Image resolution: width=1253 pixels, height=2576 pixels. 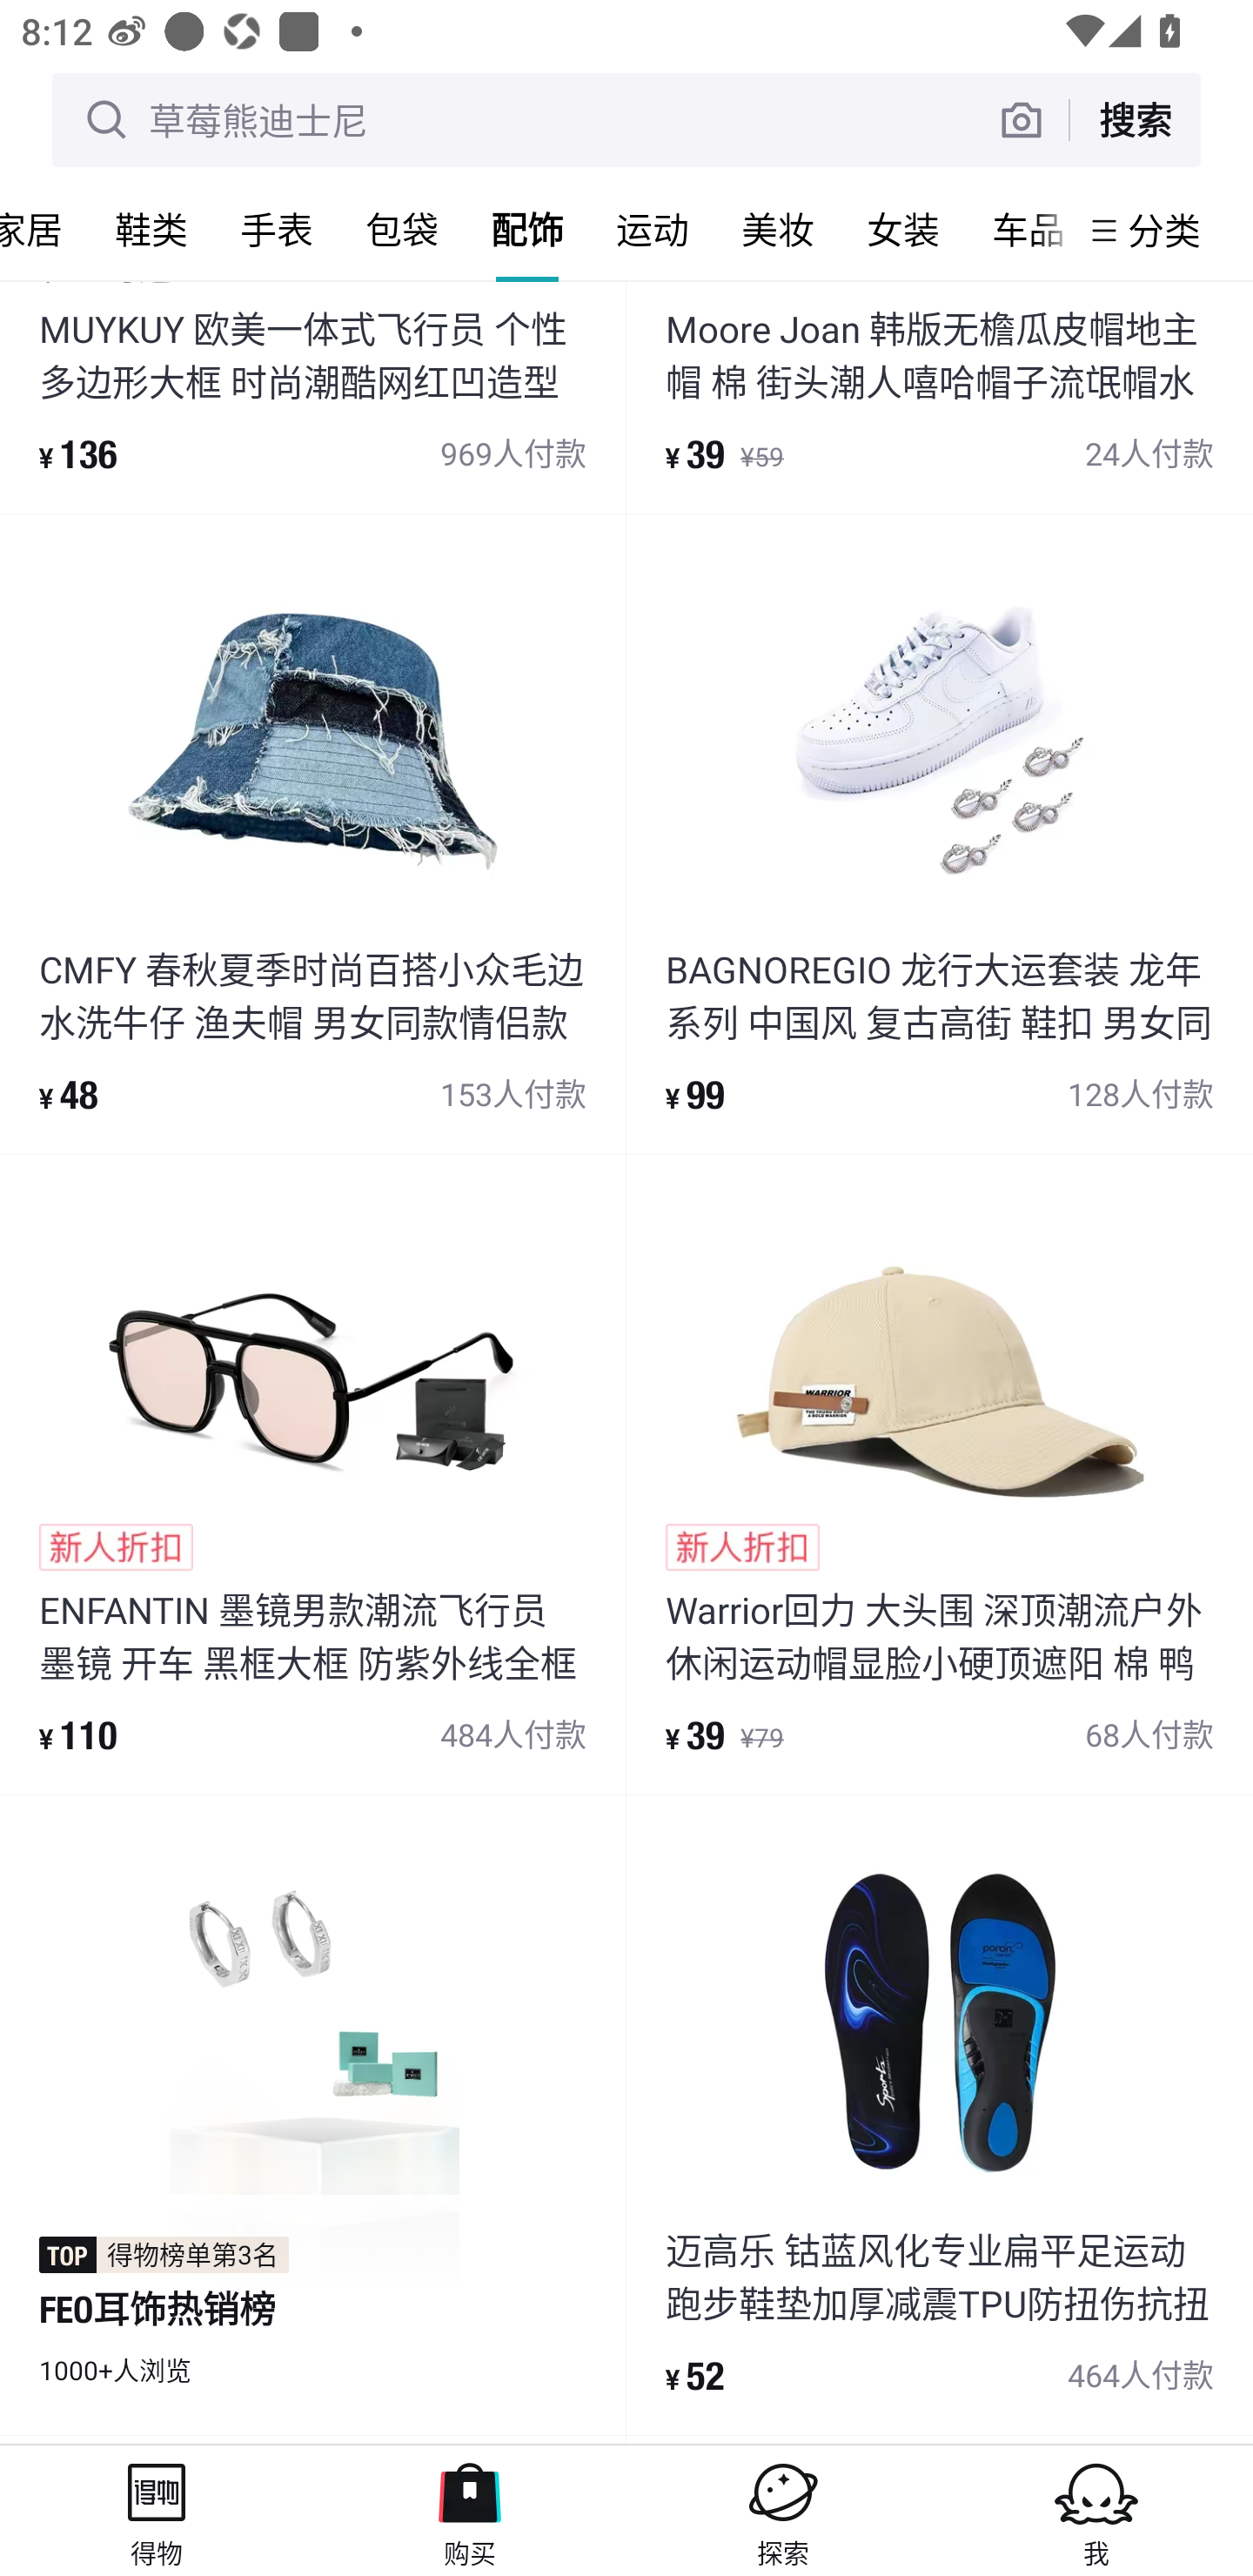 I want to click on 美妆, so click(x=778, y=229).